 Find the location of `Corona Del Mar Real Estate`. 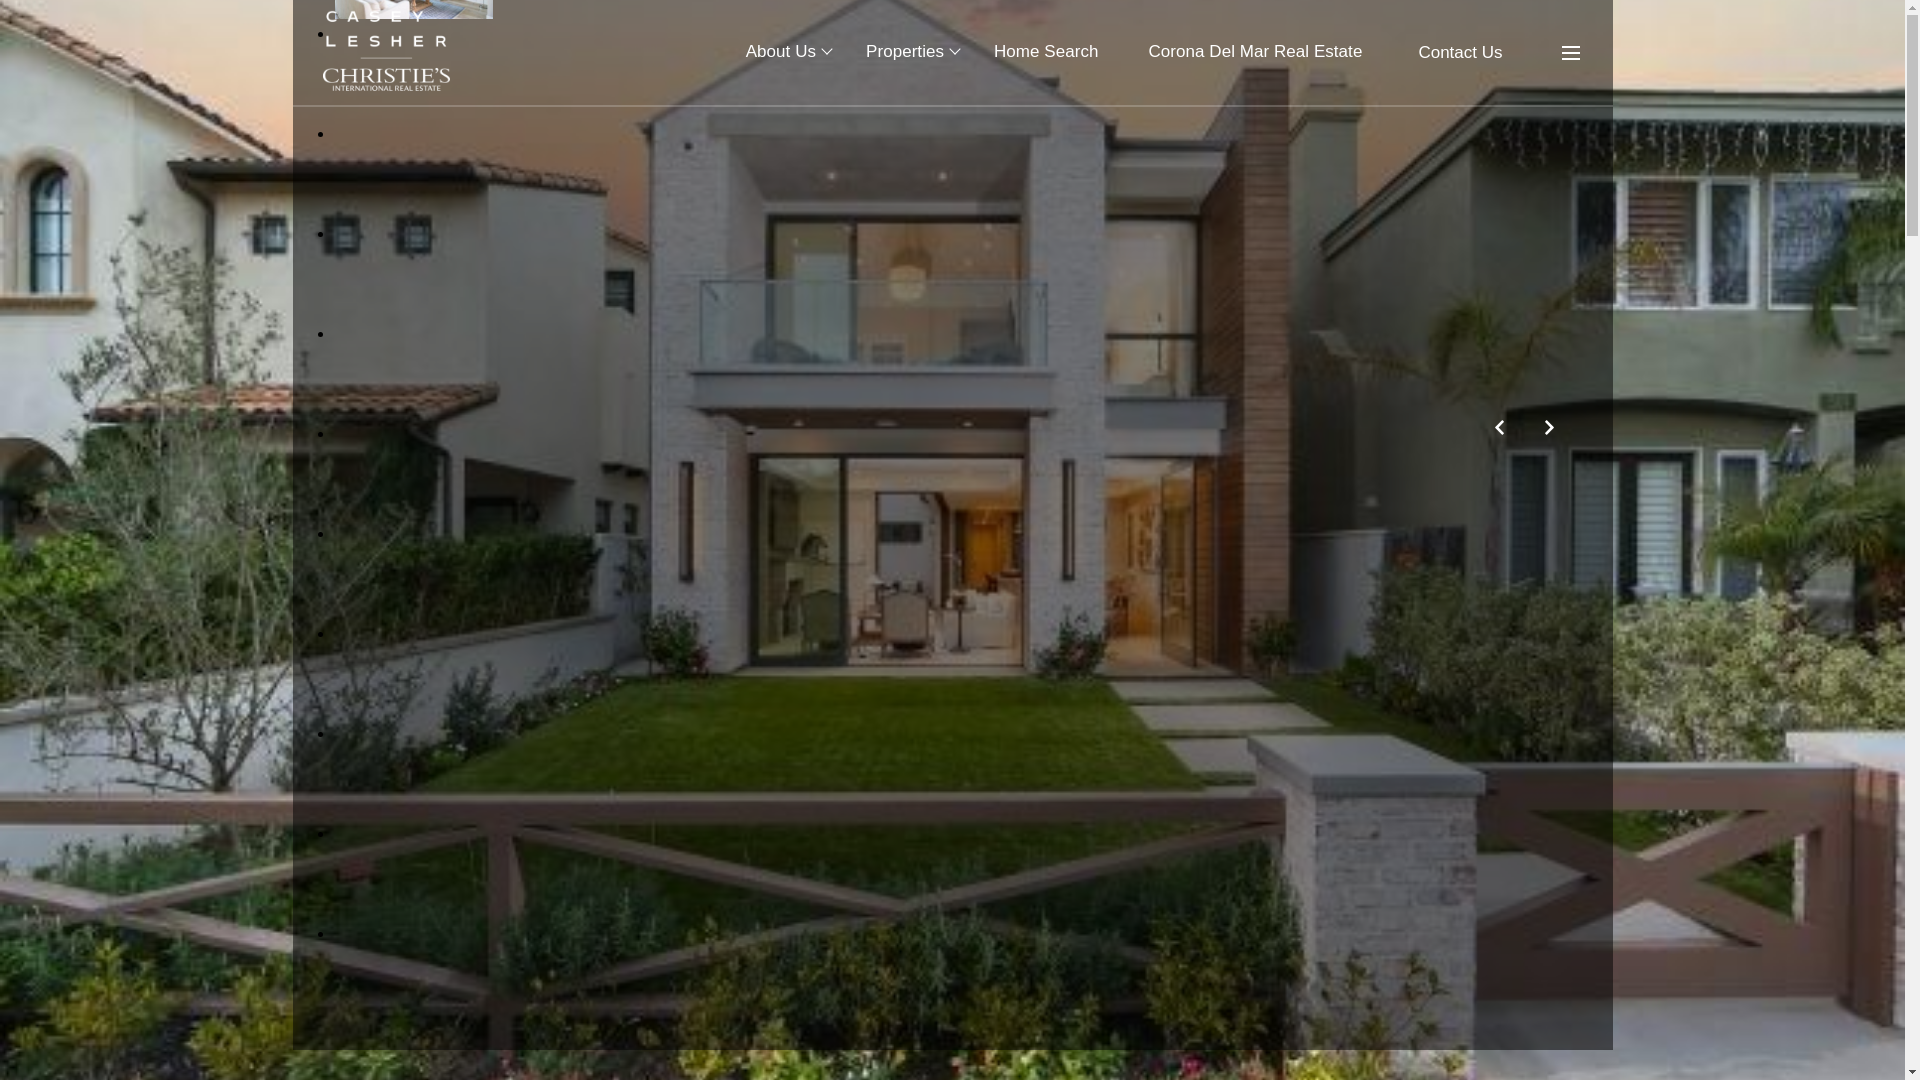

Corona Del Mar Real Estate is located at coordinates (1254, 51).